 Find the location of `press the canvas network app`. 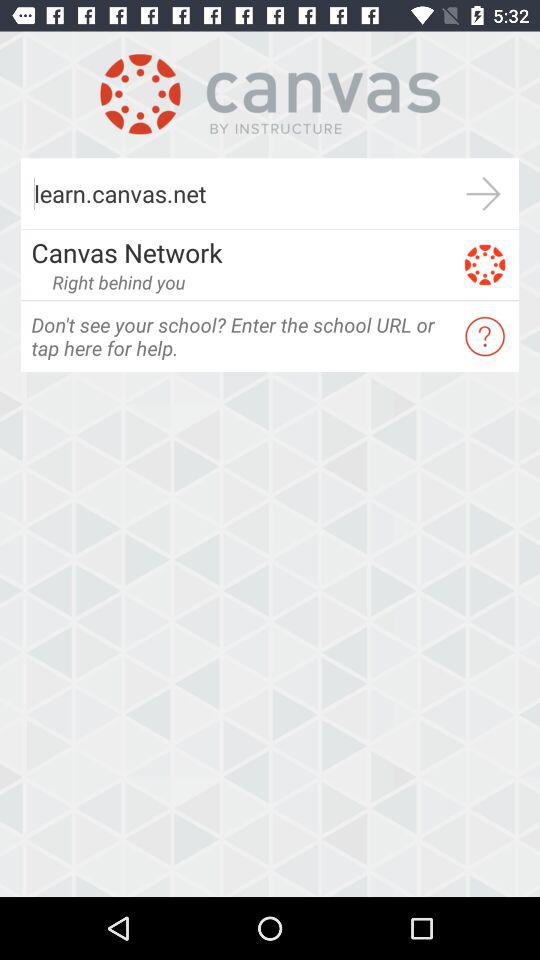

press the canvas network app is located at coordinates (240, 252).